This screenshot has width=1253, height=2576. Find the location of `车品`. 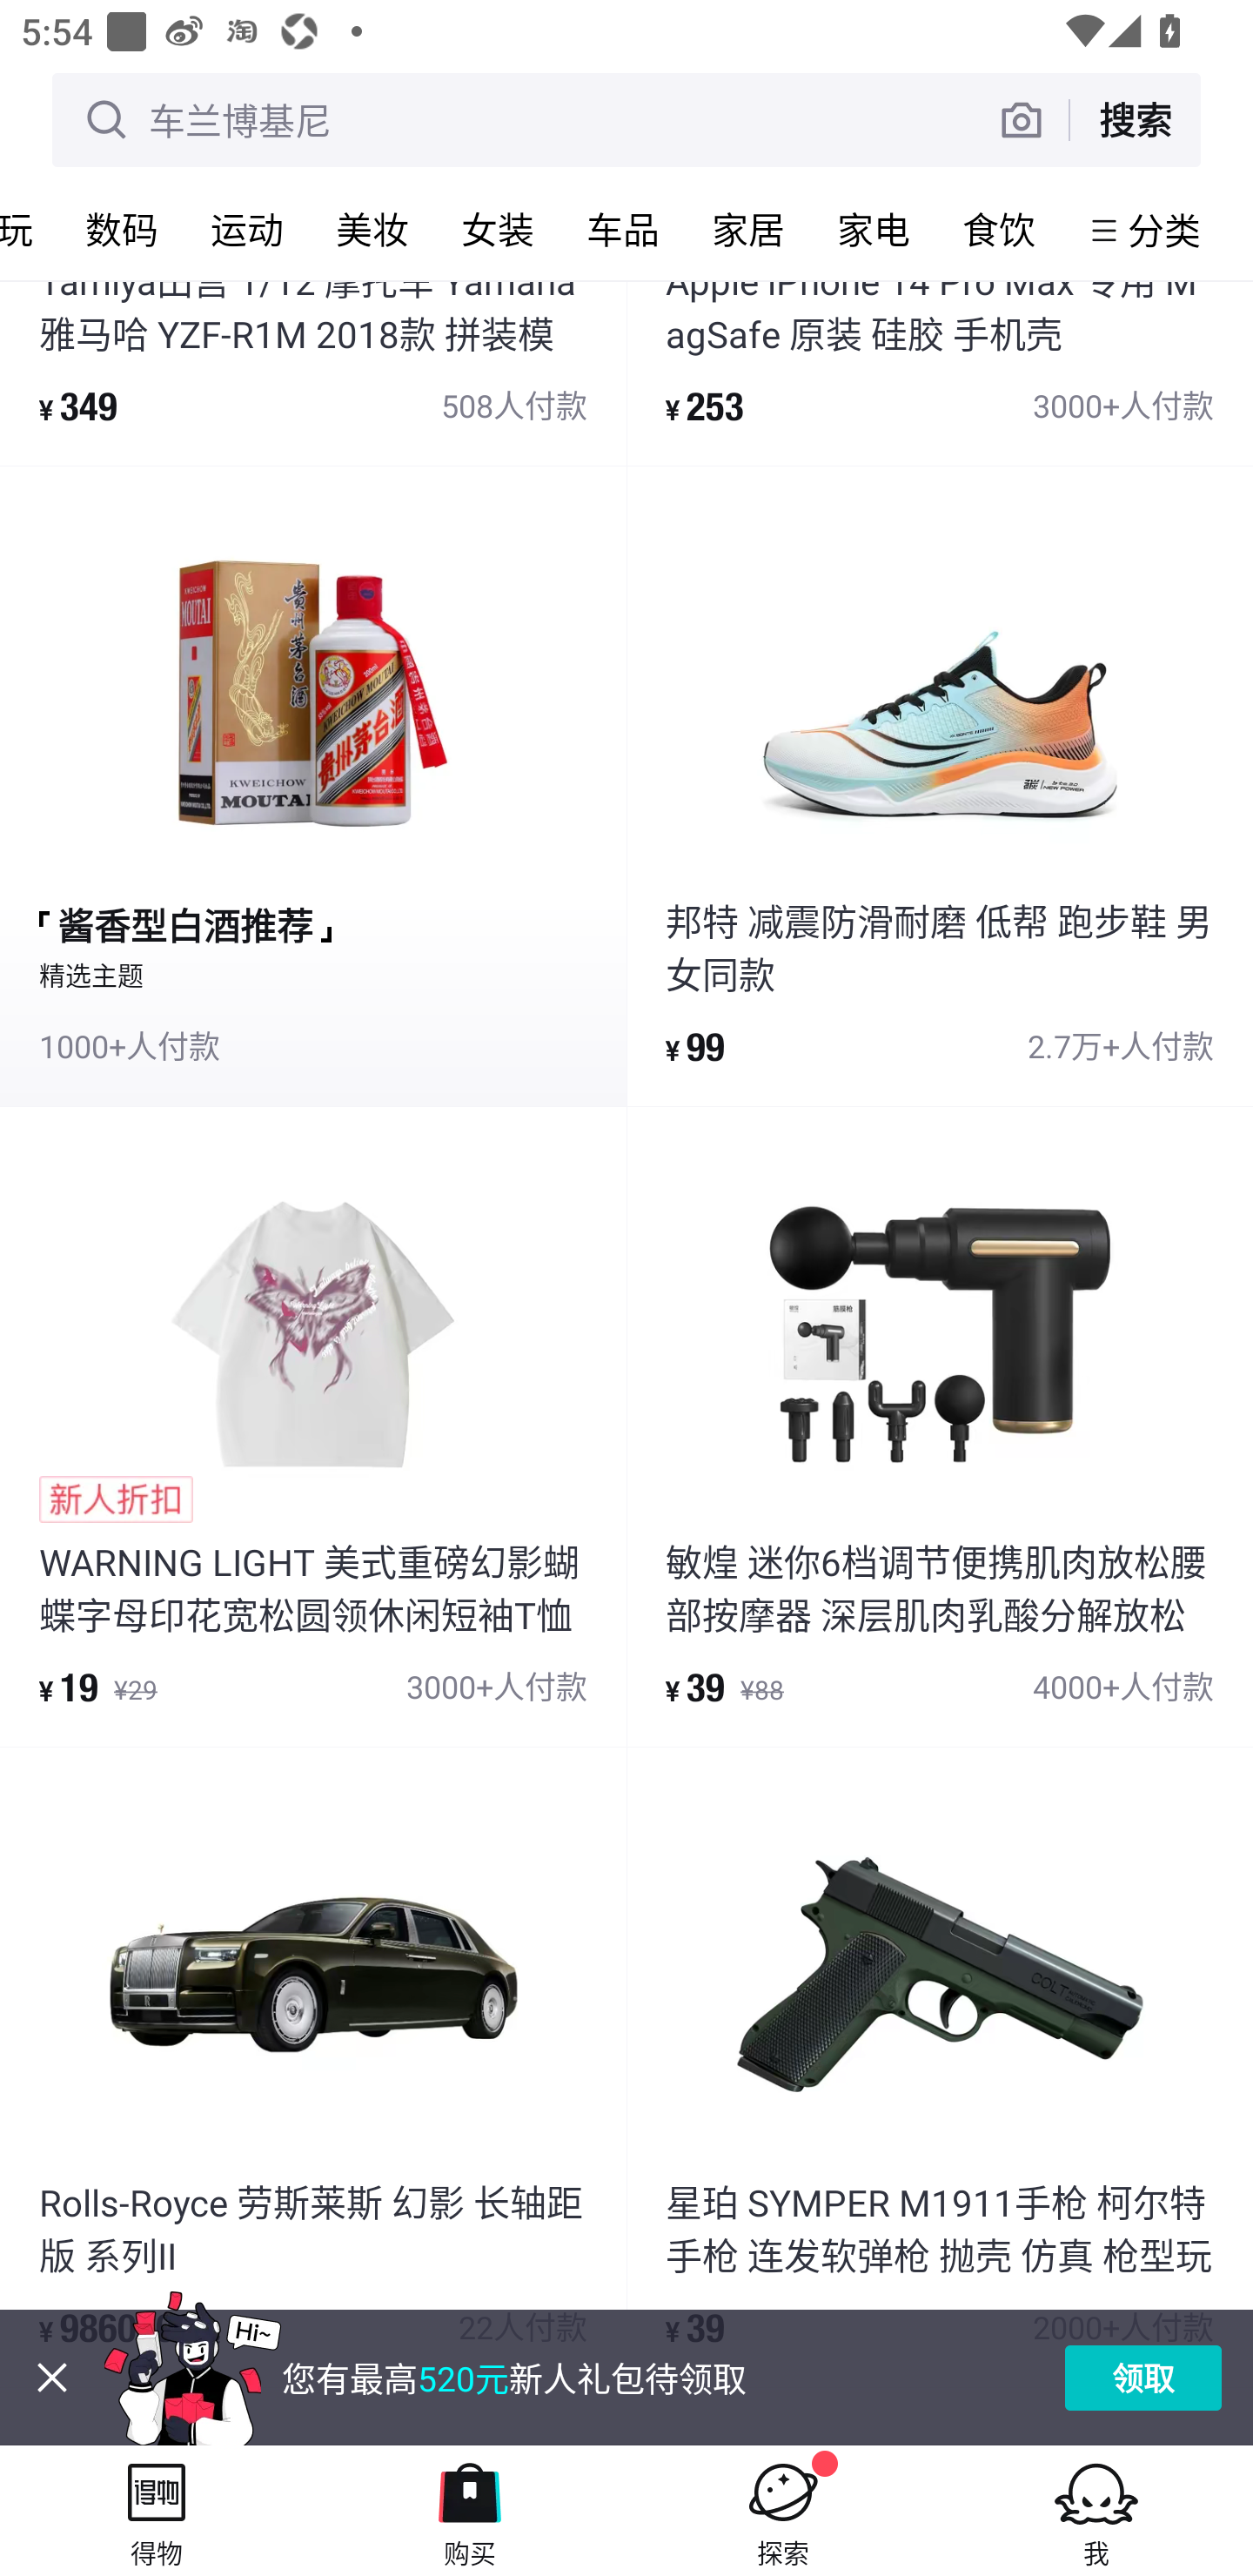

车品 is located at coordinates (622, 229).